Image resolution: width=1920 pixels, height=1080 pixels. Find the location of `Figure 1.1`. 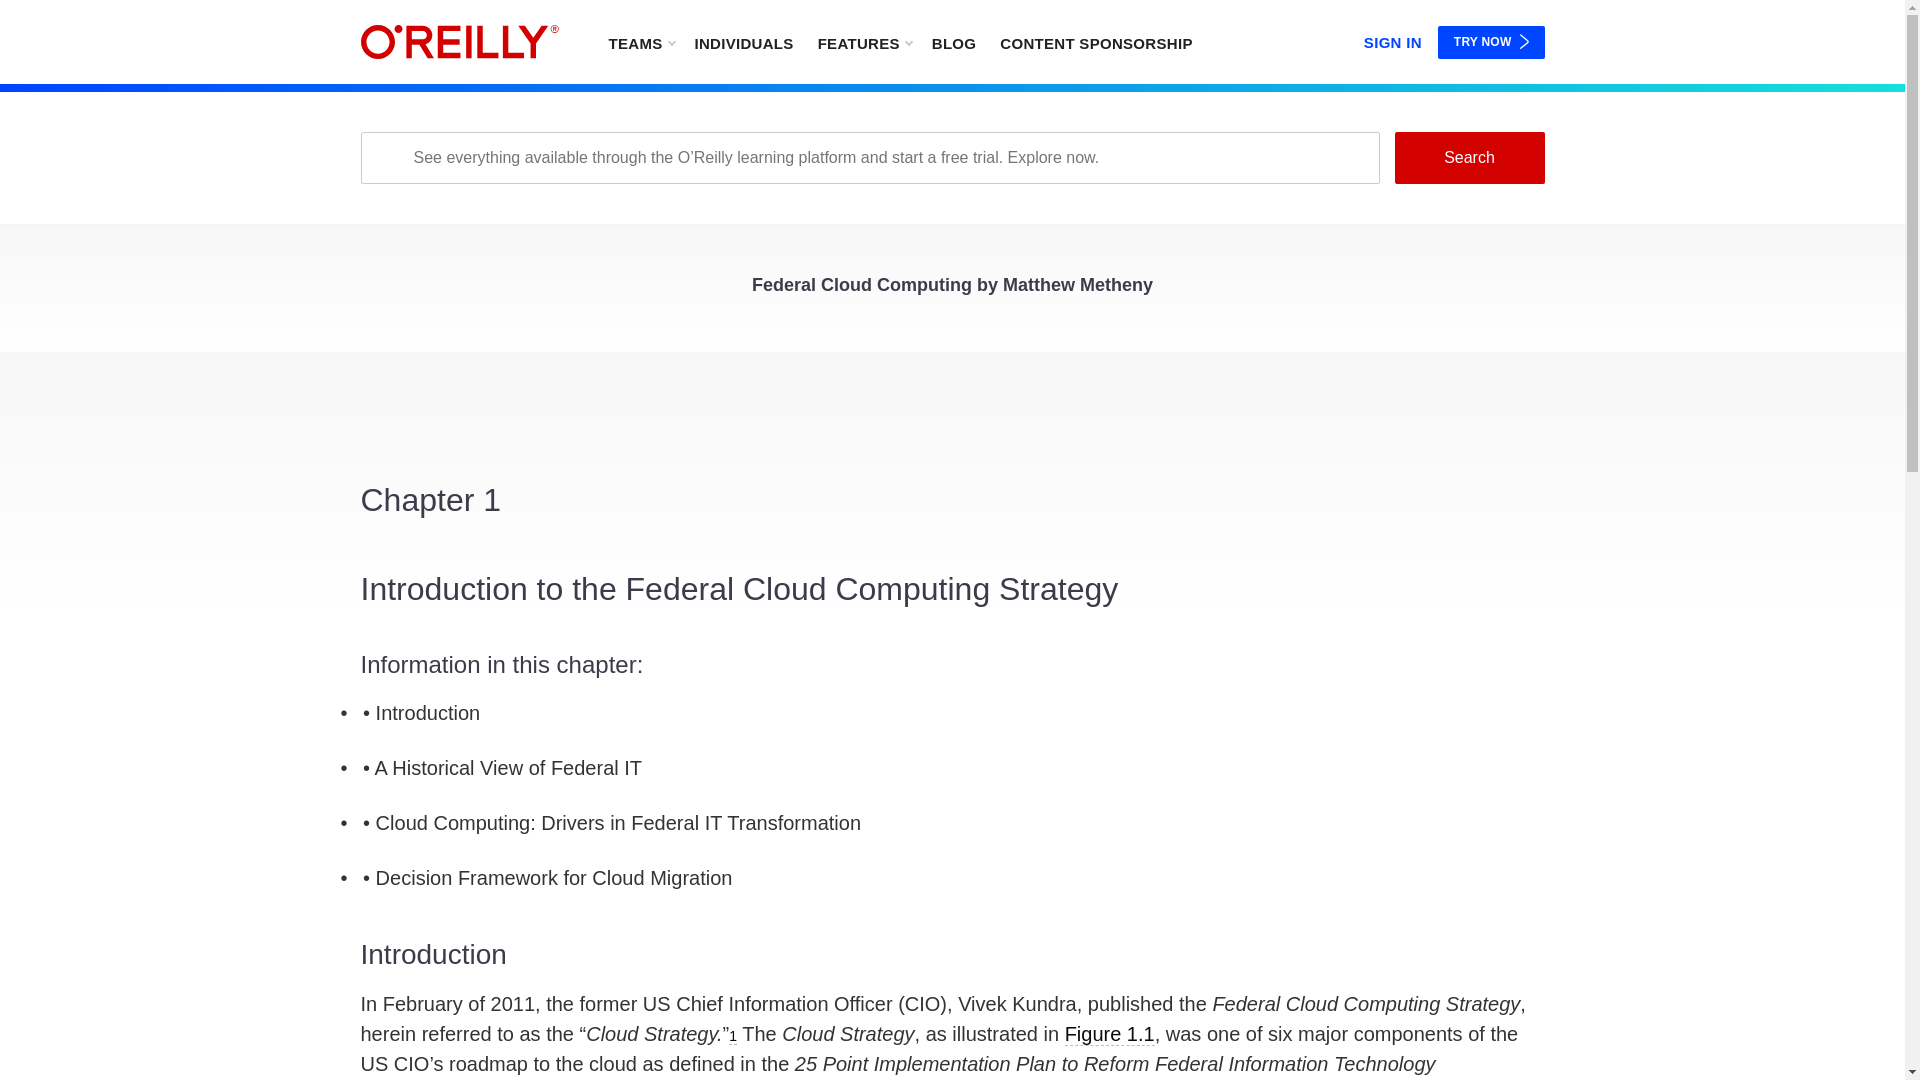

Figure 1.1 is located at coordinates (1110, 1034).